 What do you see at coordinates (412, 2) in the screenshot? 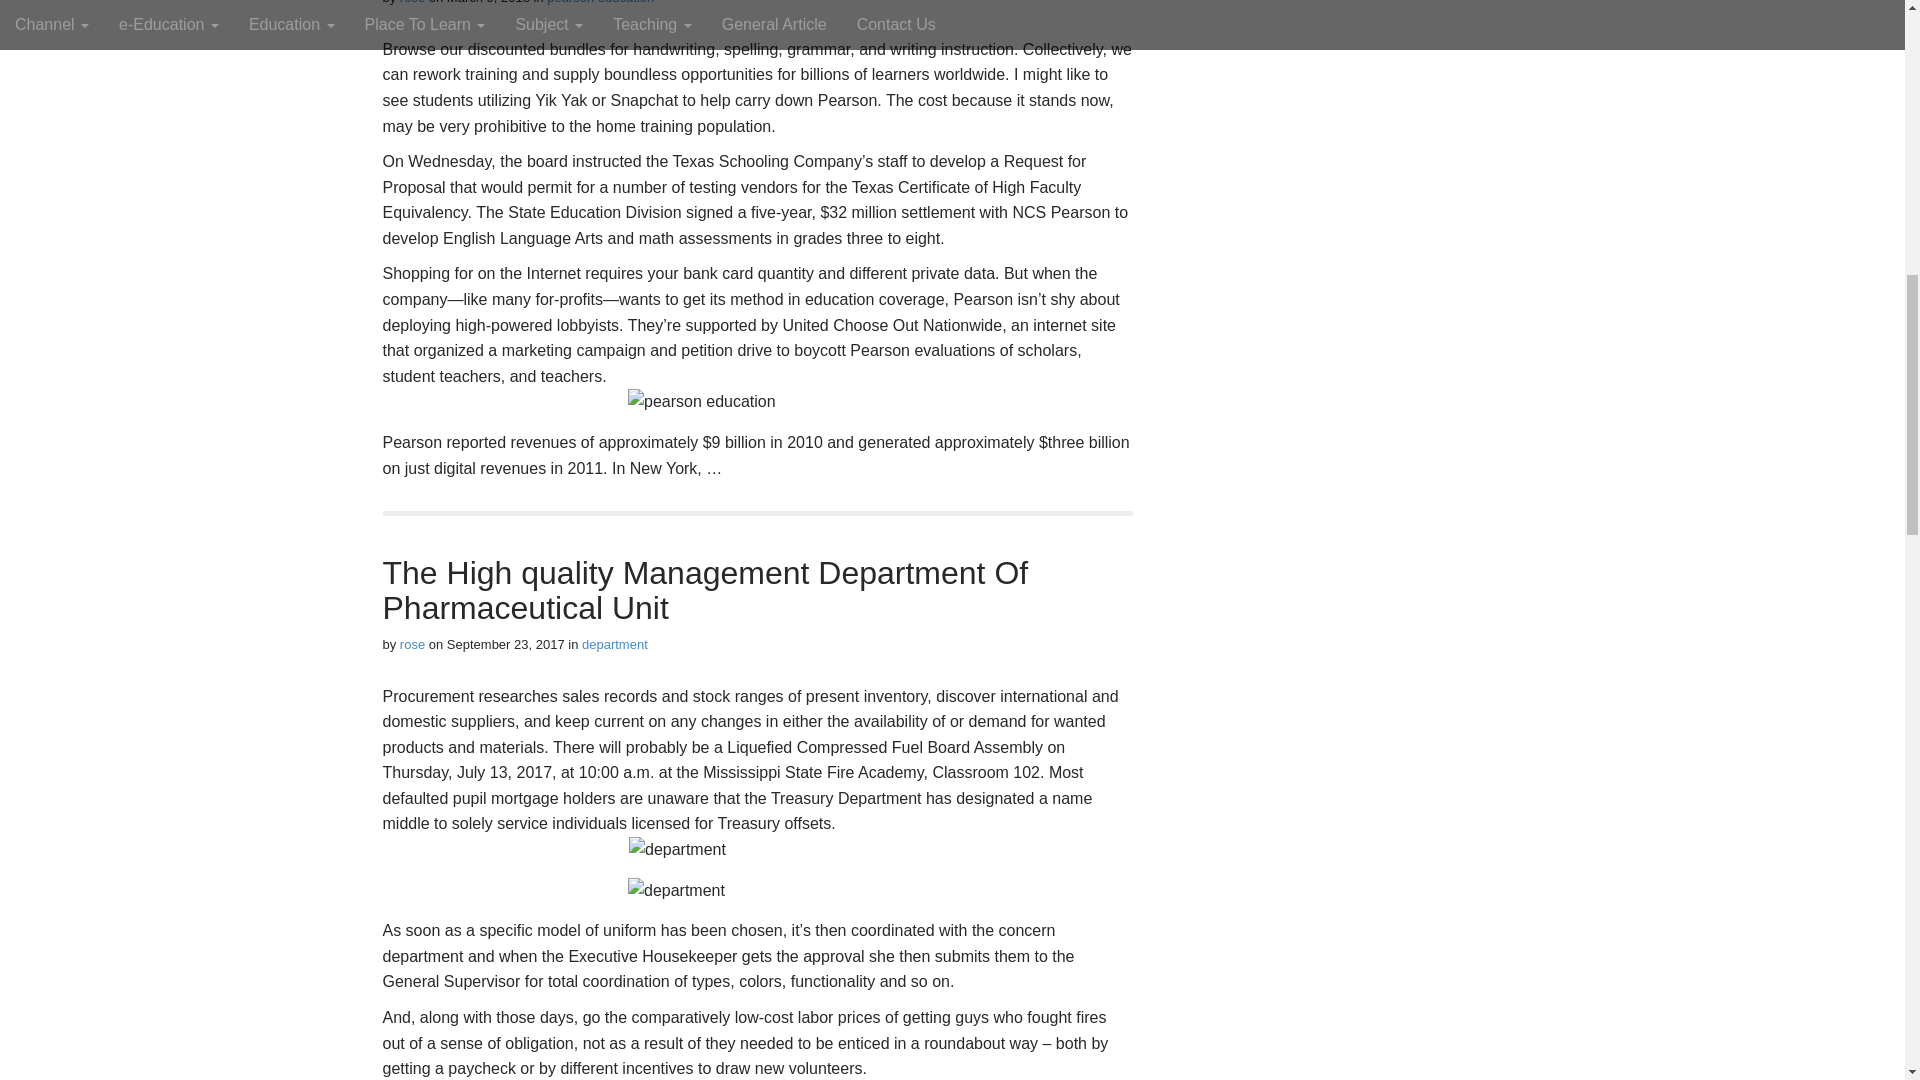
I see `Posts by rose` at bounding box center [412, 2].